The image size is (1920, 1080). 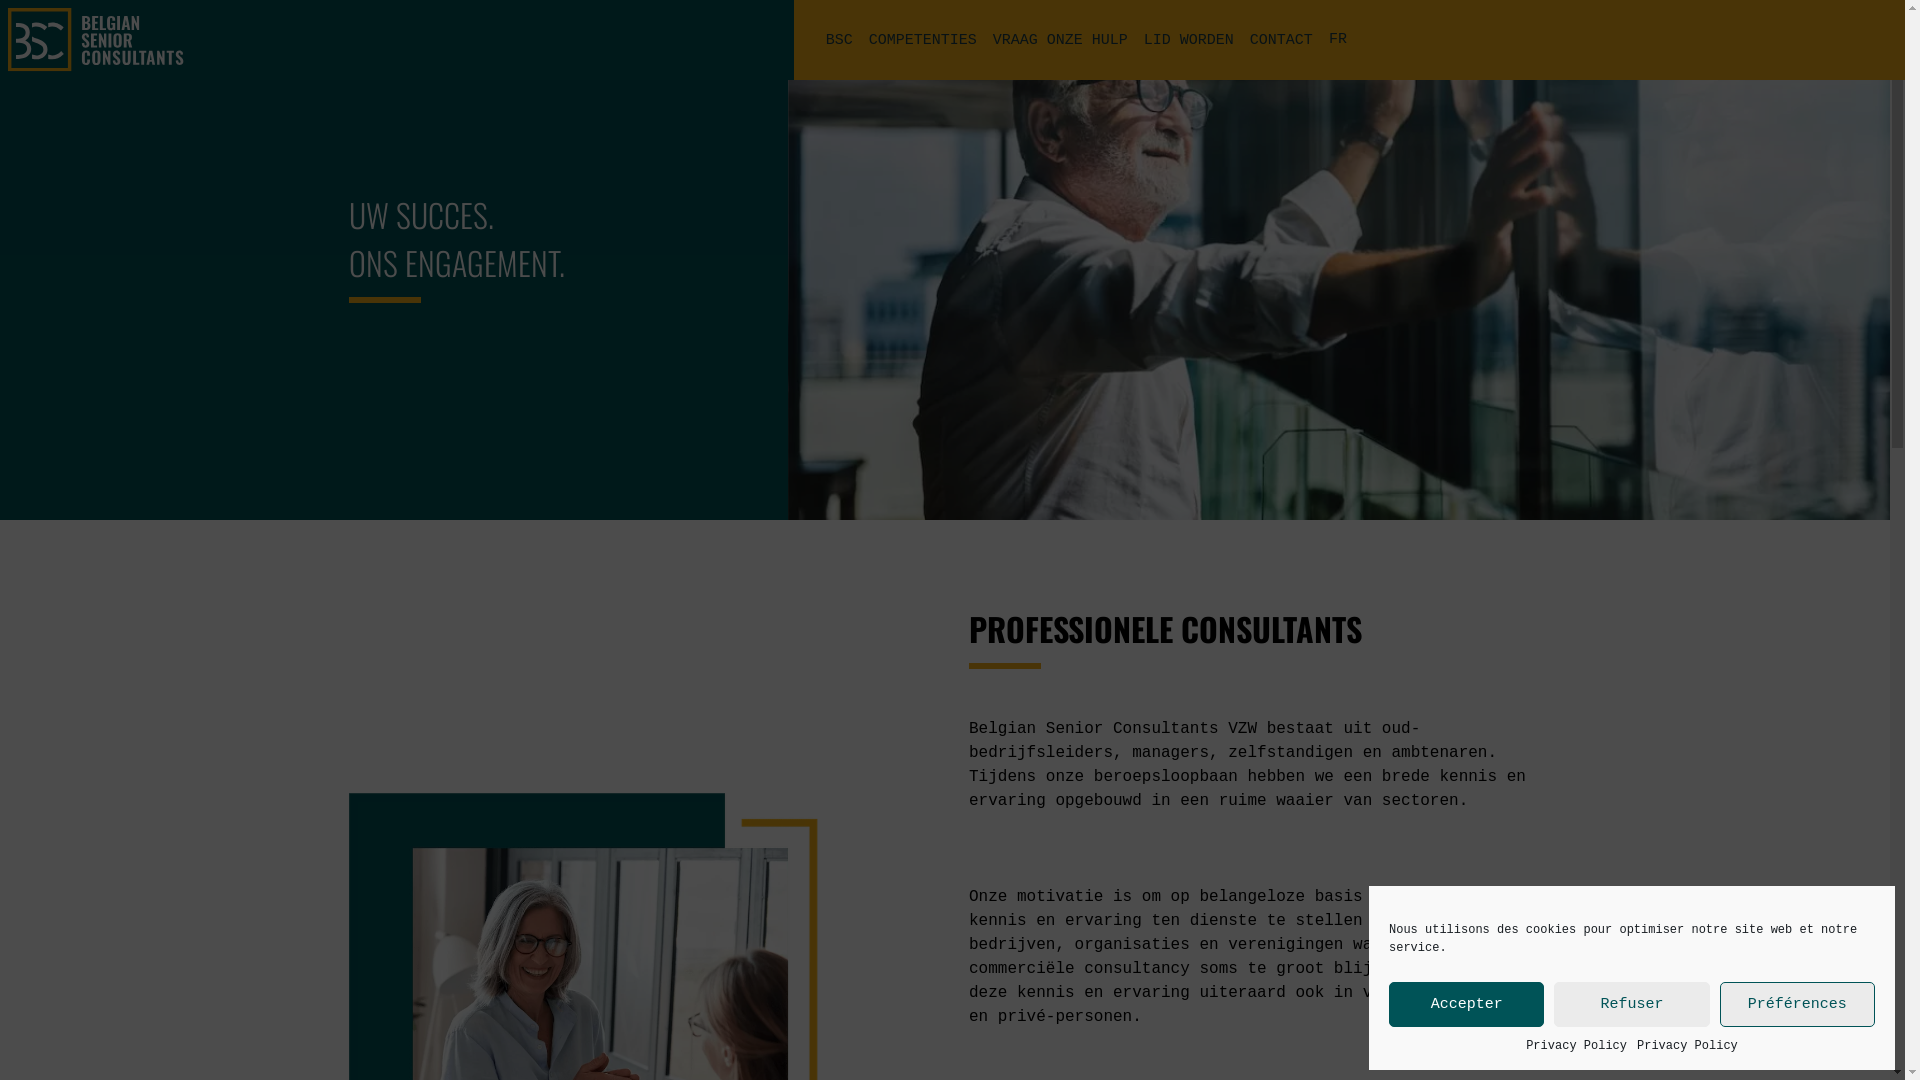 What do you see at coordinates (1688, 1046) in the screenshot?
I see `Privacy Policy` at bounding box center [1688, 1046].